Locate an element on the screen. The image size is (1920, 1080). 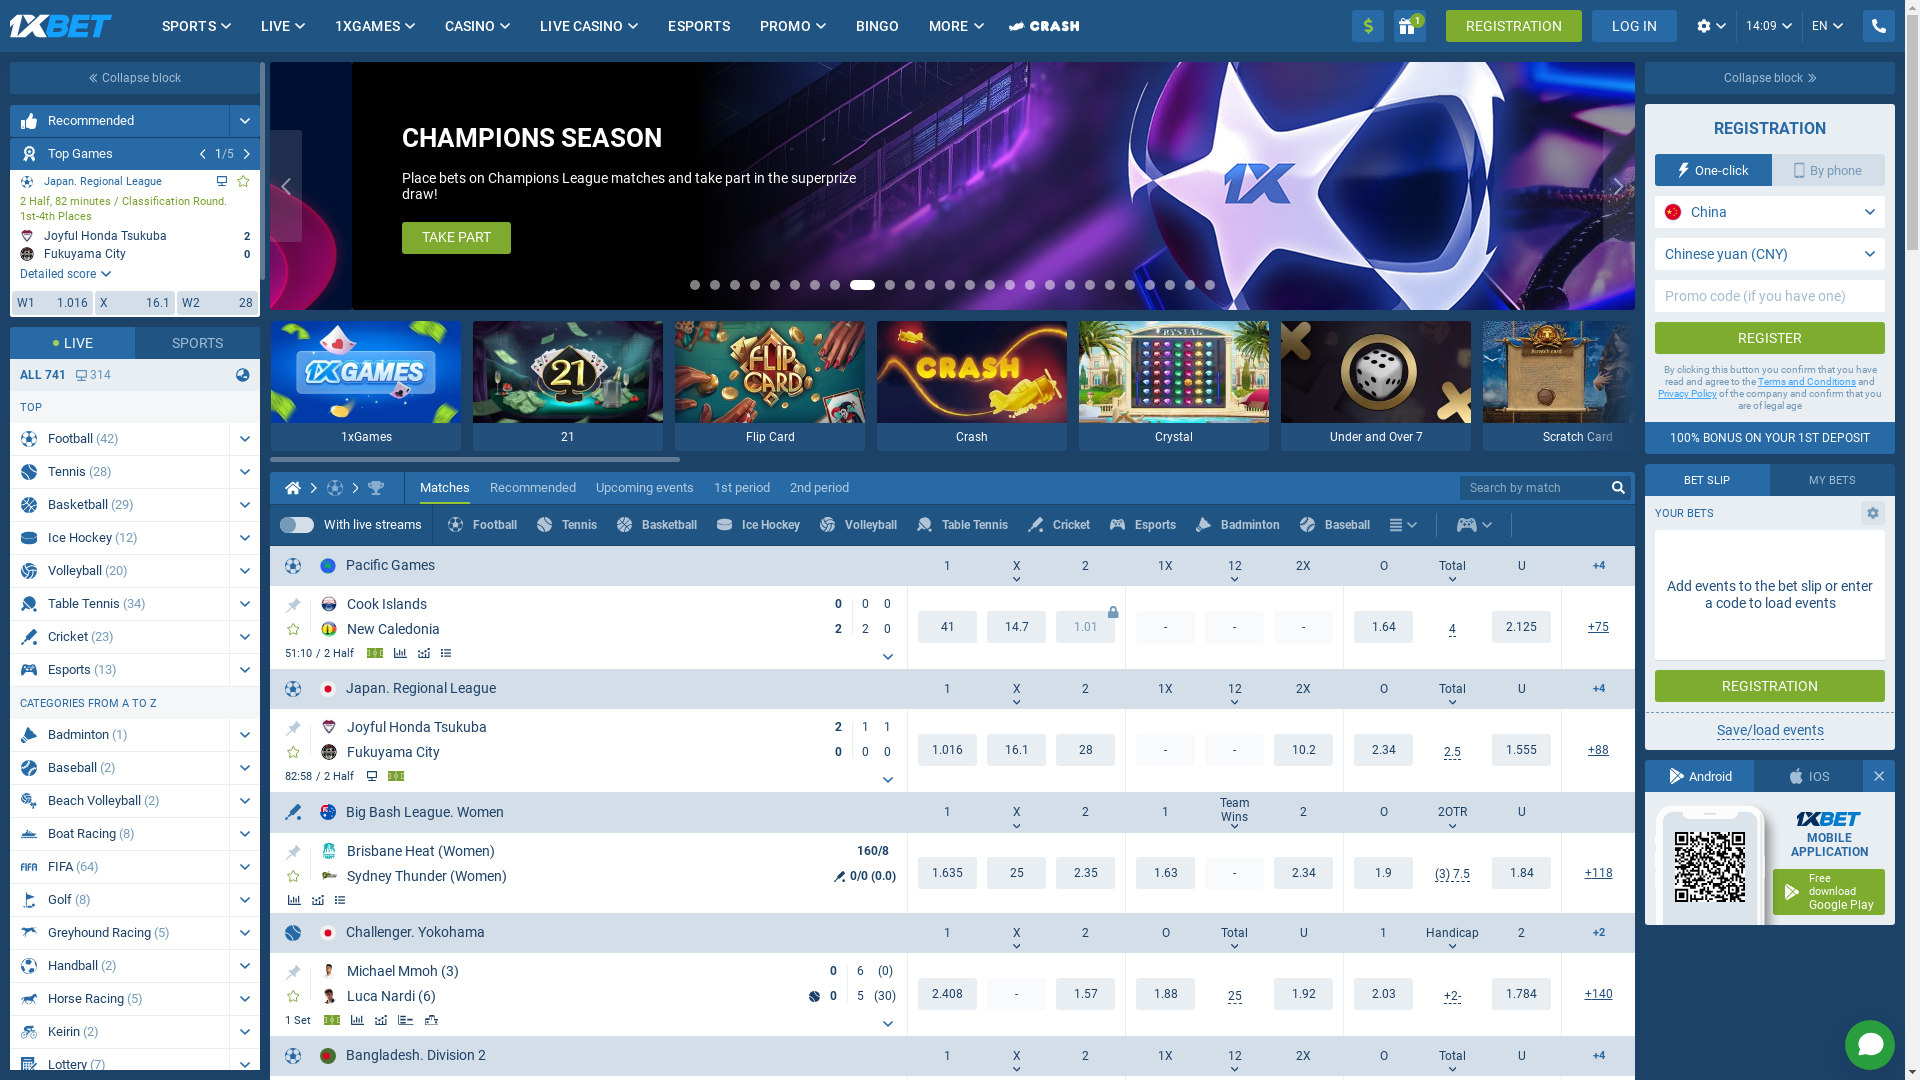
14:08 is located at coordinates (1769, 26).